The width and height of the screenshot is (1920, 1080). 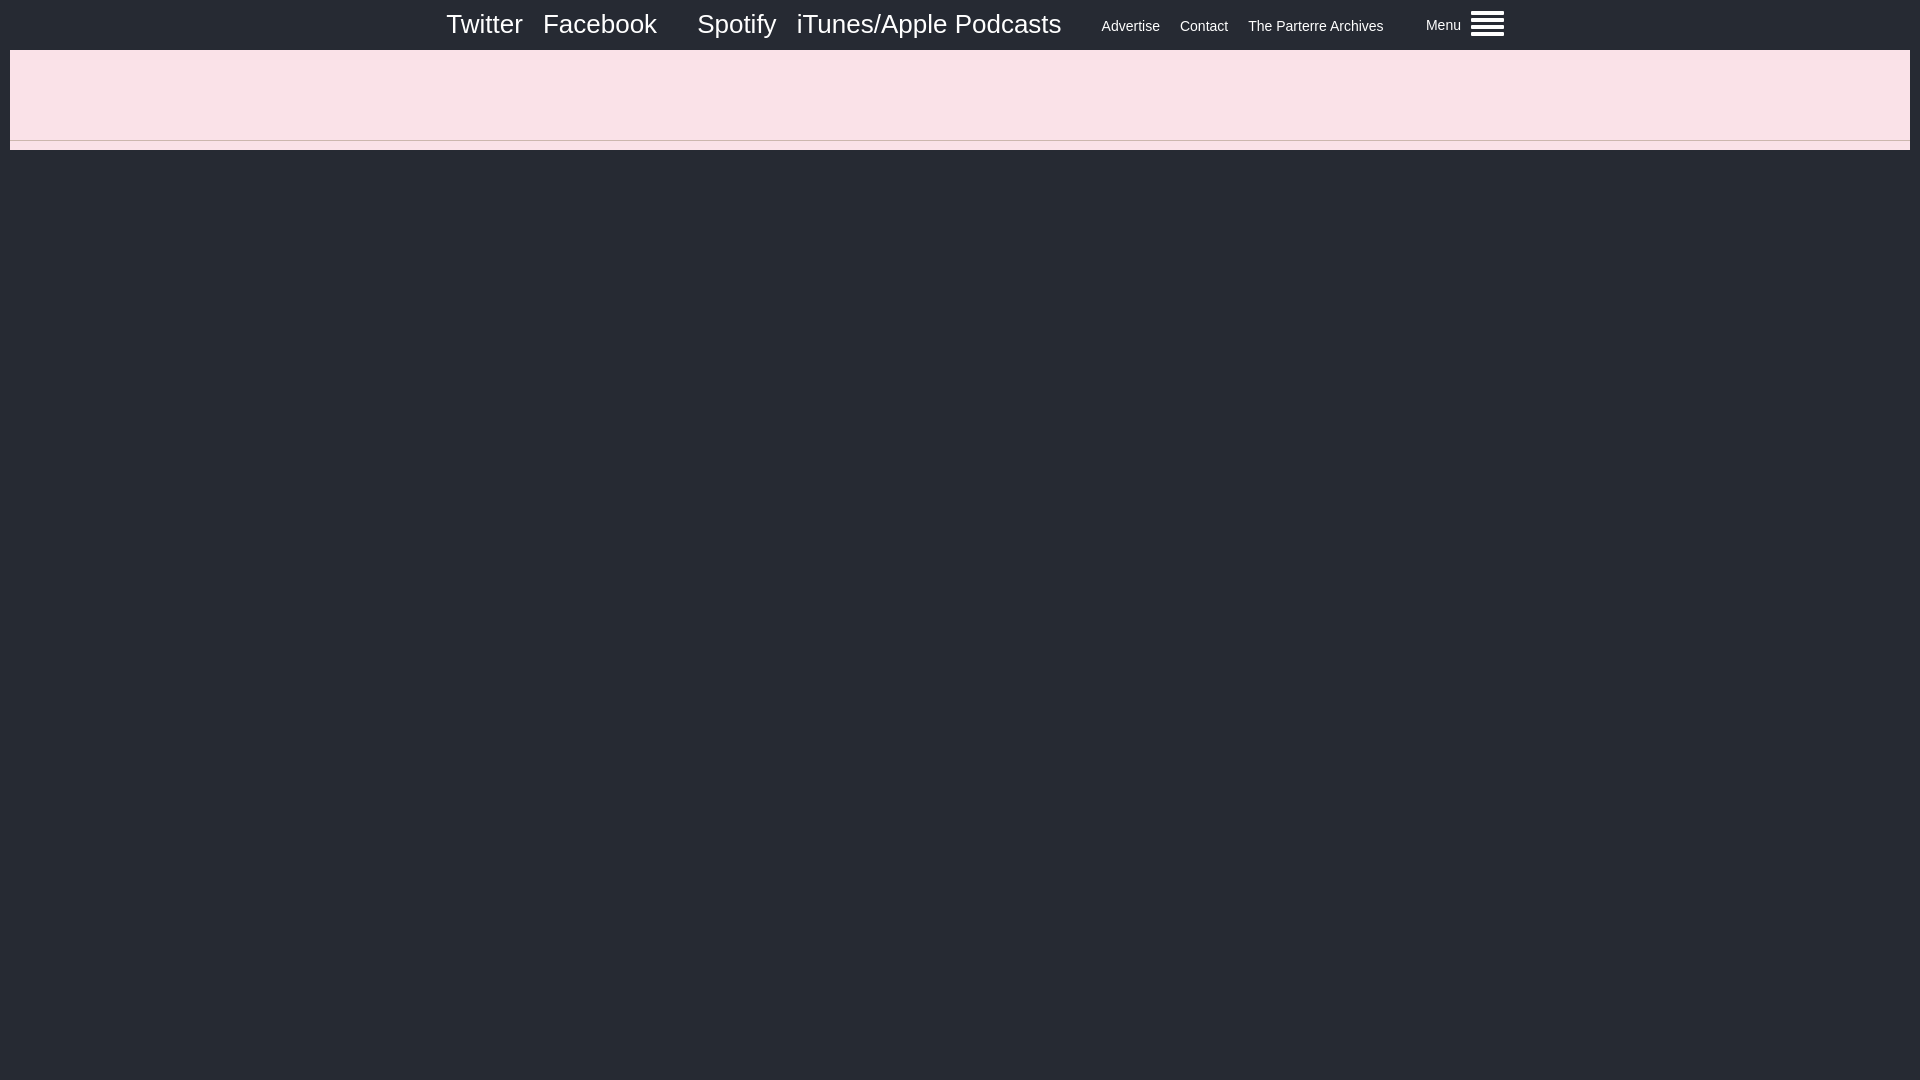 I want to click on Advertise, so click(x=1130, y=26).